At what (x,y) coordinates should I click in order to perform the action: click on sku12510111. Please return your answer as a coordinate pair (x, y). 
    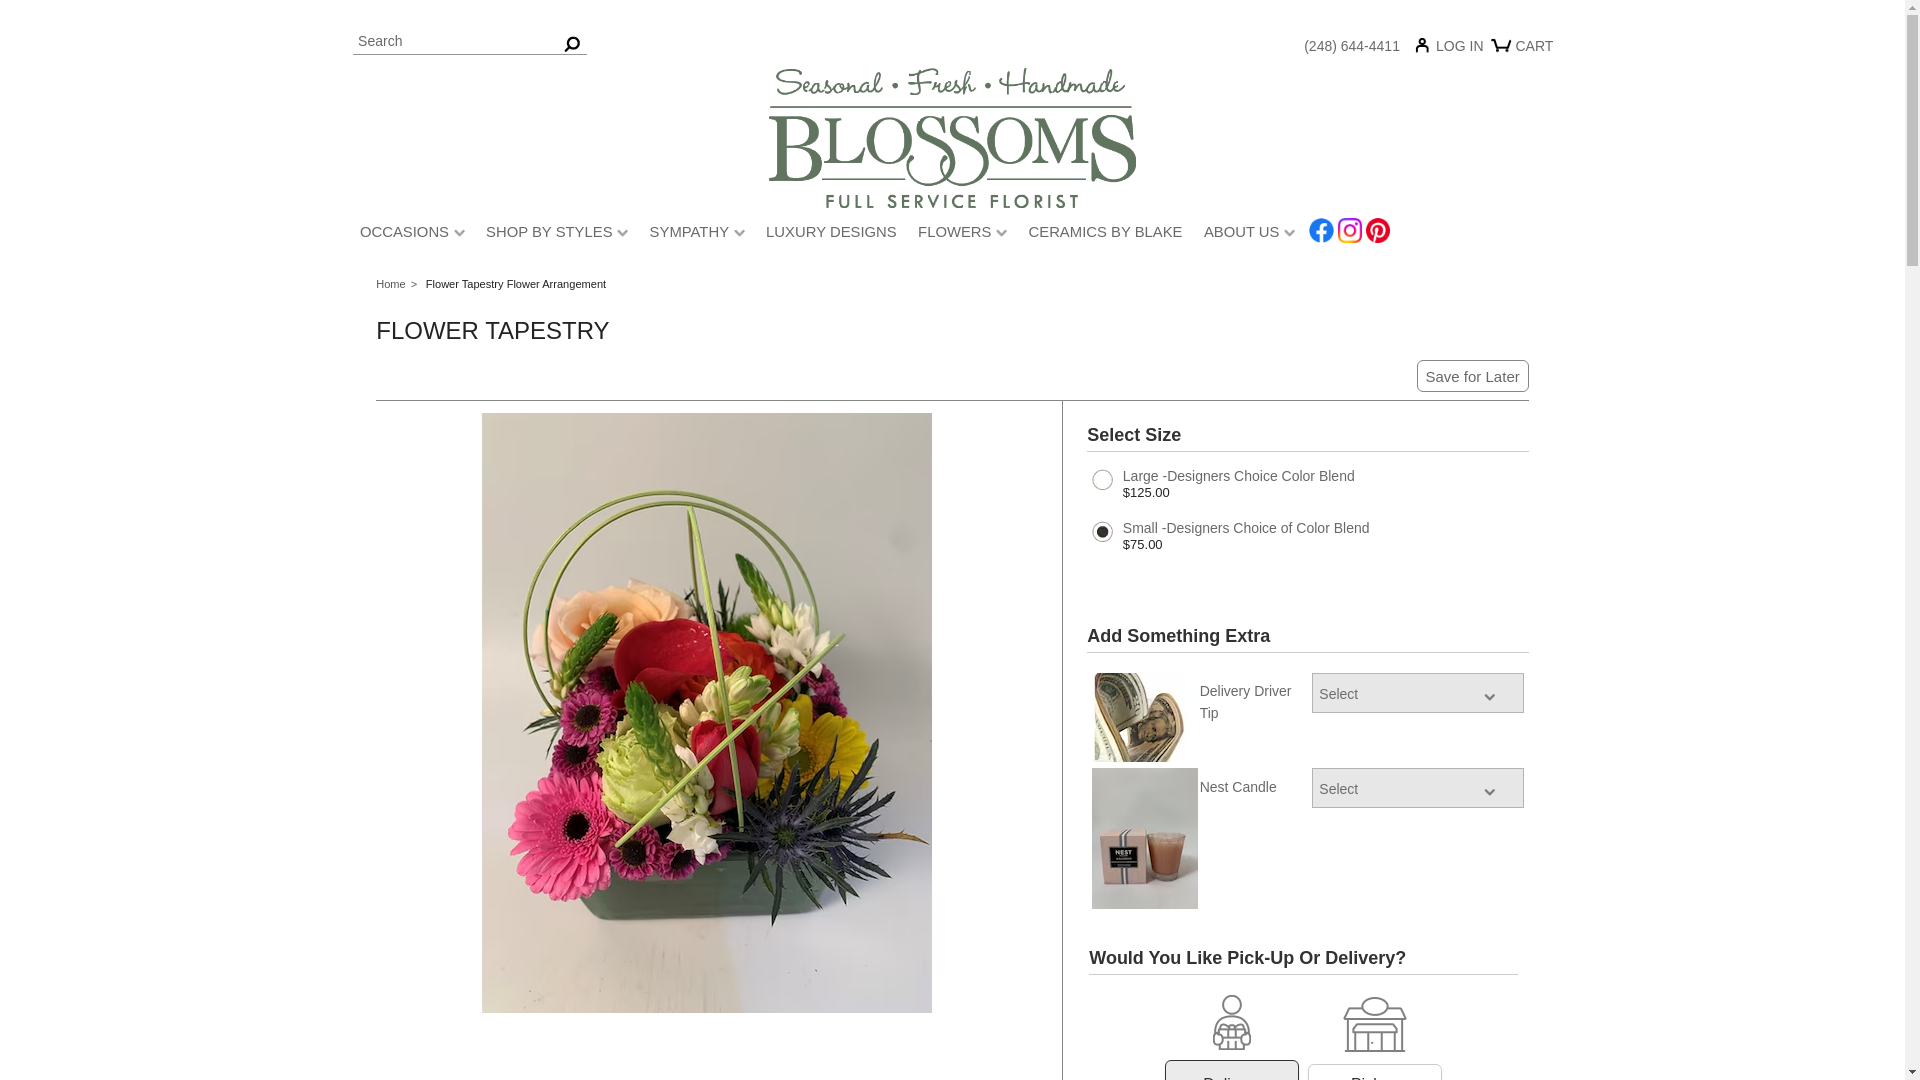
    Looking at the image, I should click on (1308, 545).